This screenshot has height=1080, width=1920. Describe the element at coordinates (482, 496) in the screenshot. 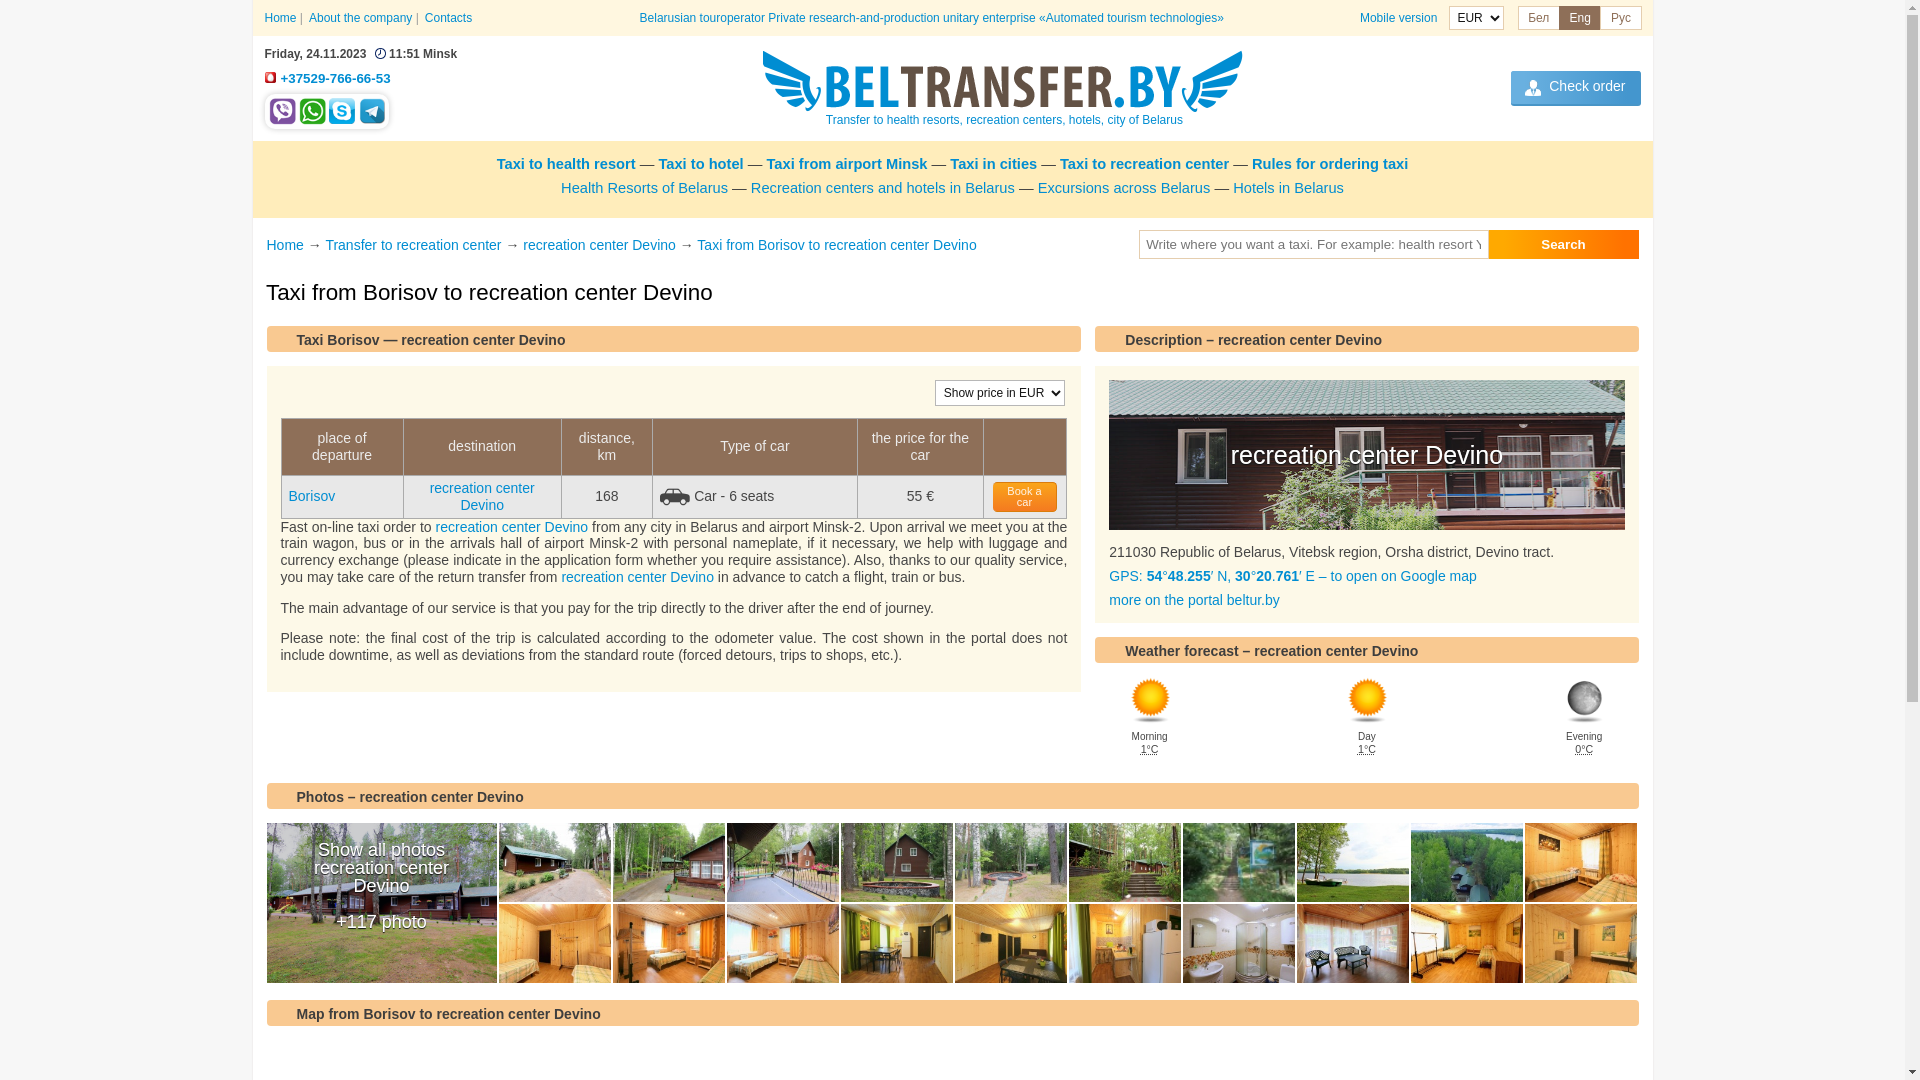

I see `recreation center Devino` at that location.